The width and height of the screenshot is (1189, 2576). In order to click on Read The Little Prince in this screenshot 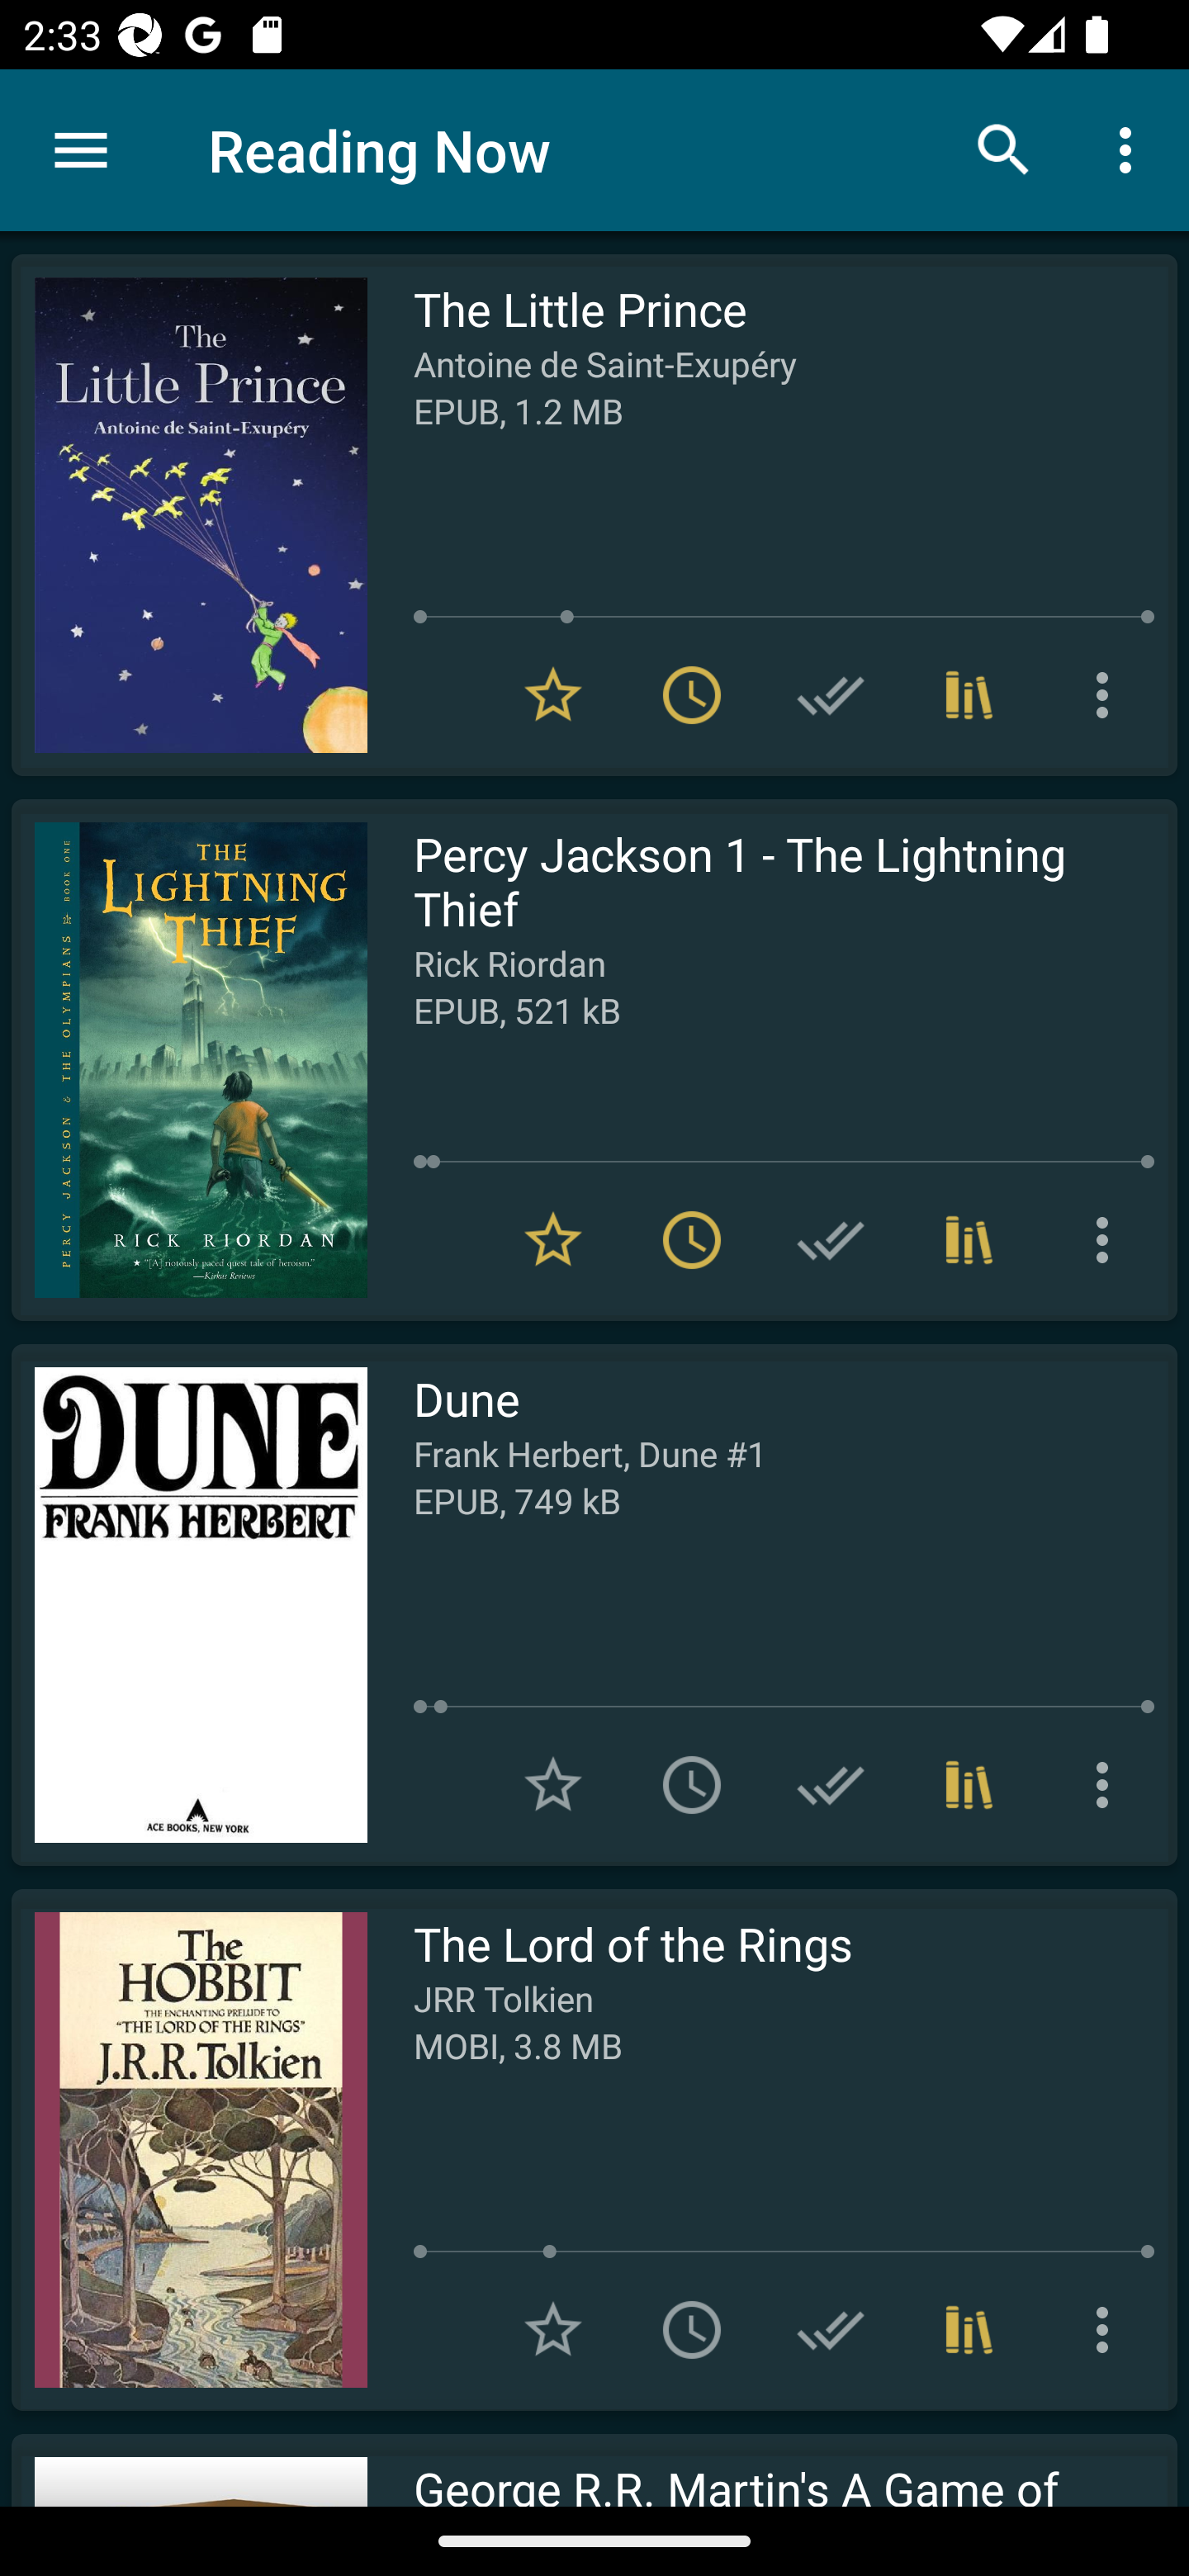, I will do `click(189, 515)`.